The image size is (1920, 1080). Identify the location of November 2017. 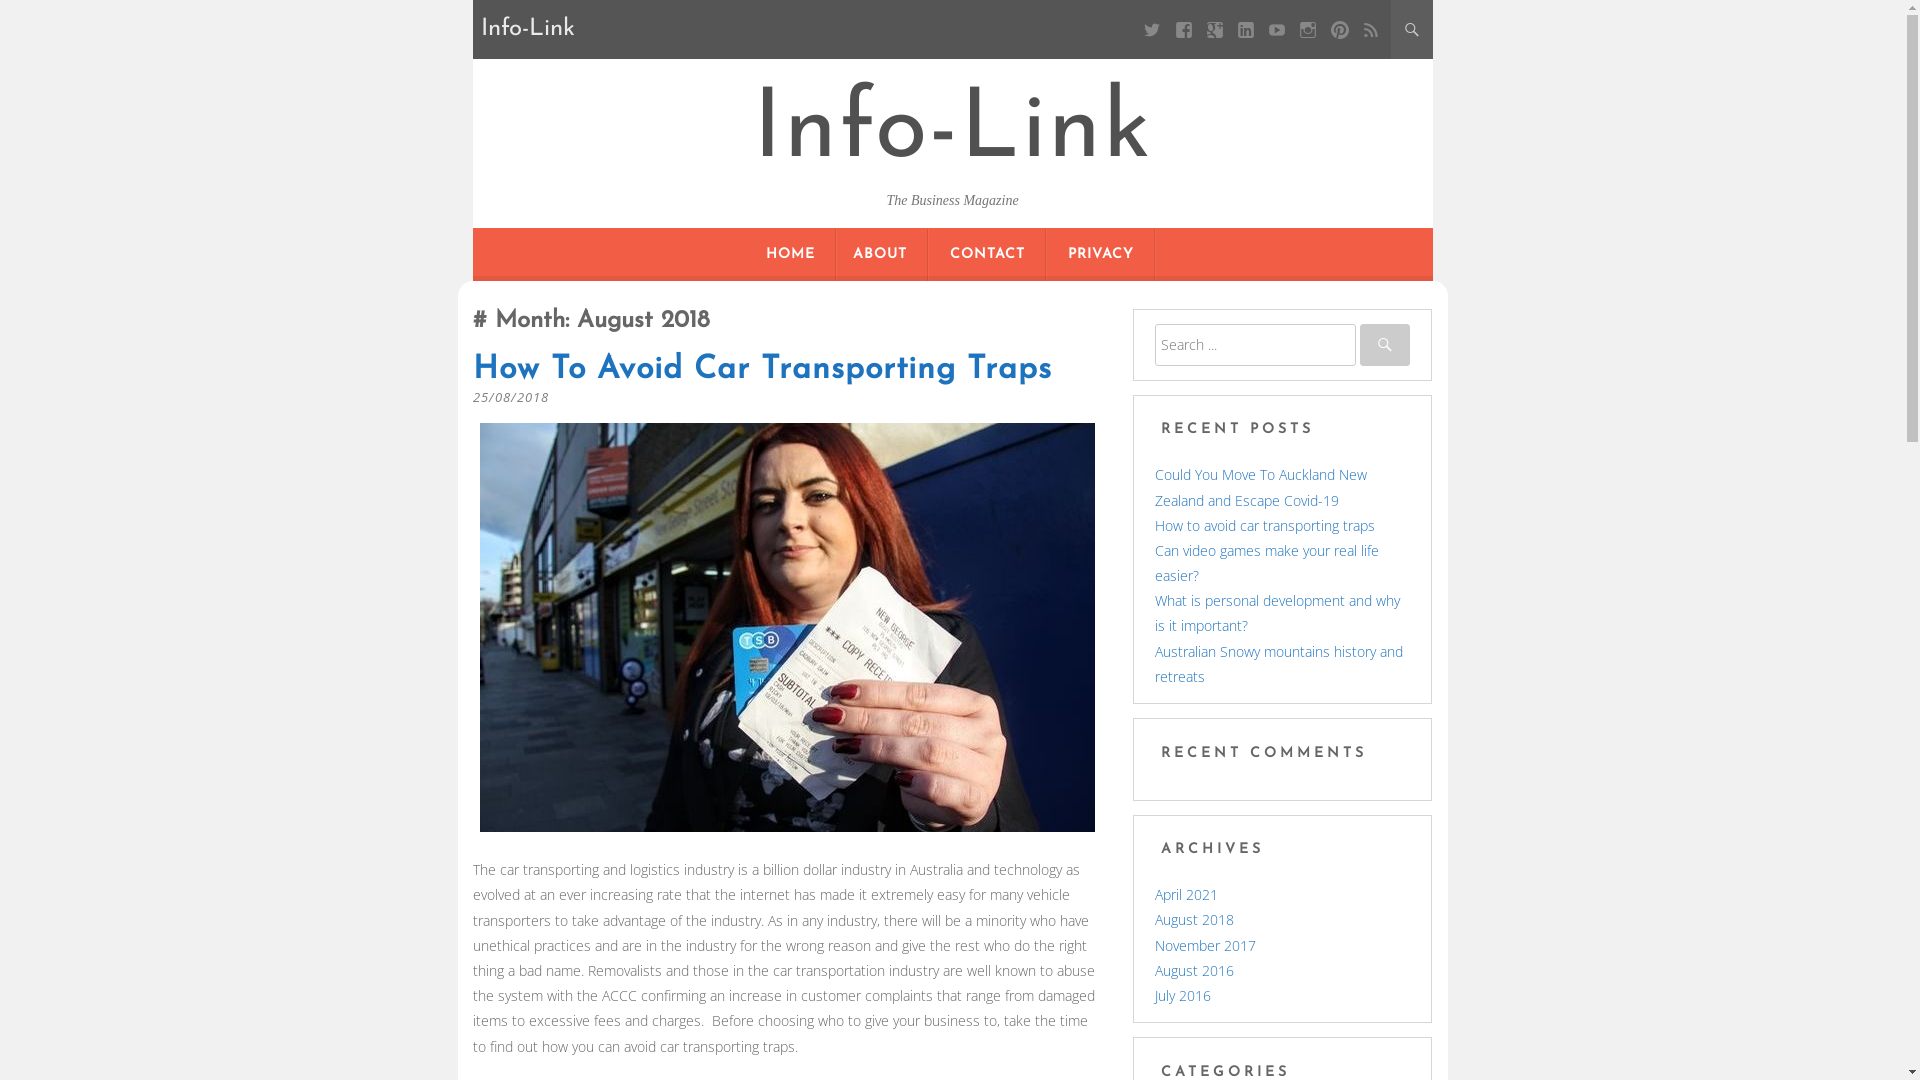
(1206, 946).